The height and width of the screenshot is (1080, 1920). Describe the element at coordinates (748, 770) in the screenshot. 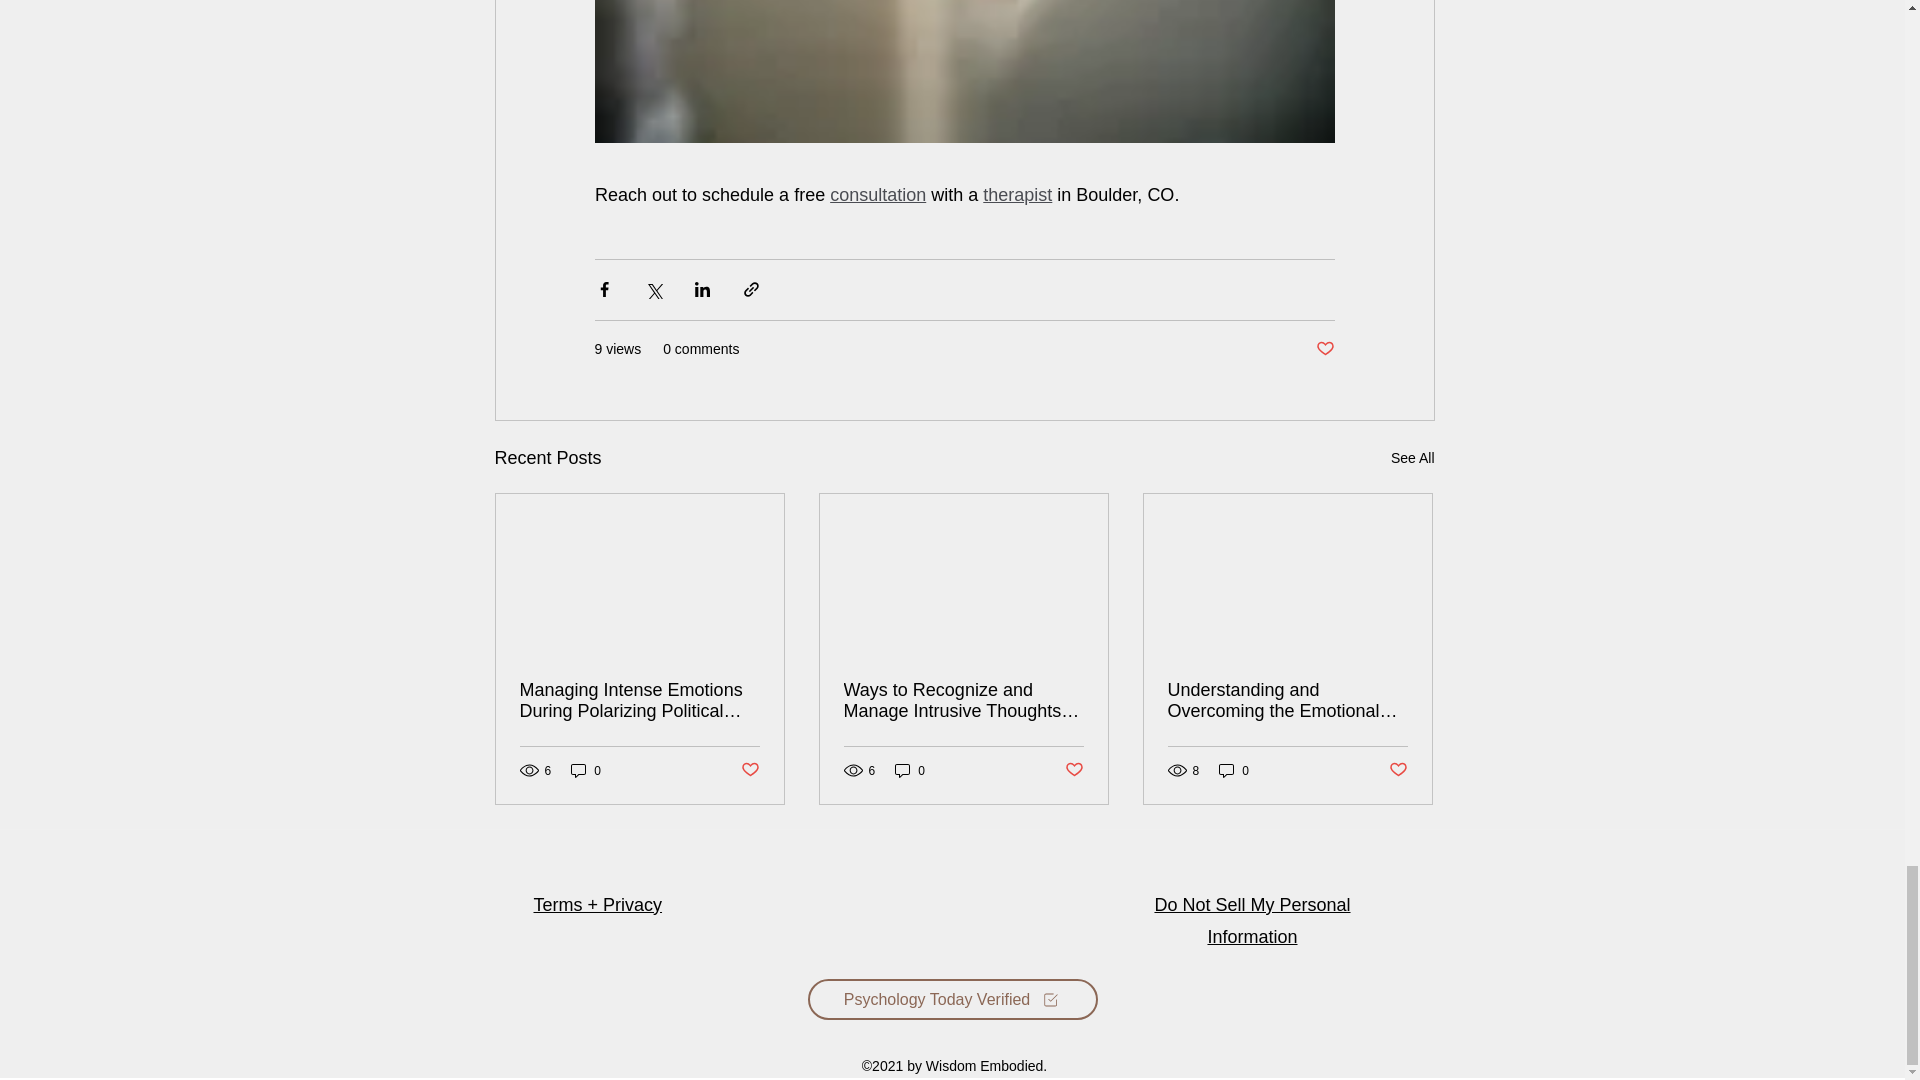

I see `Post not marked as liked` at that location.